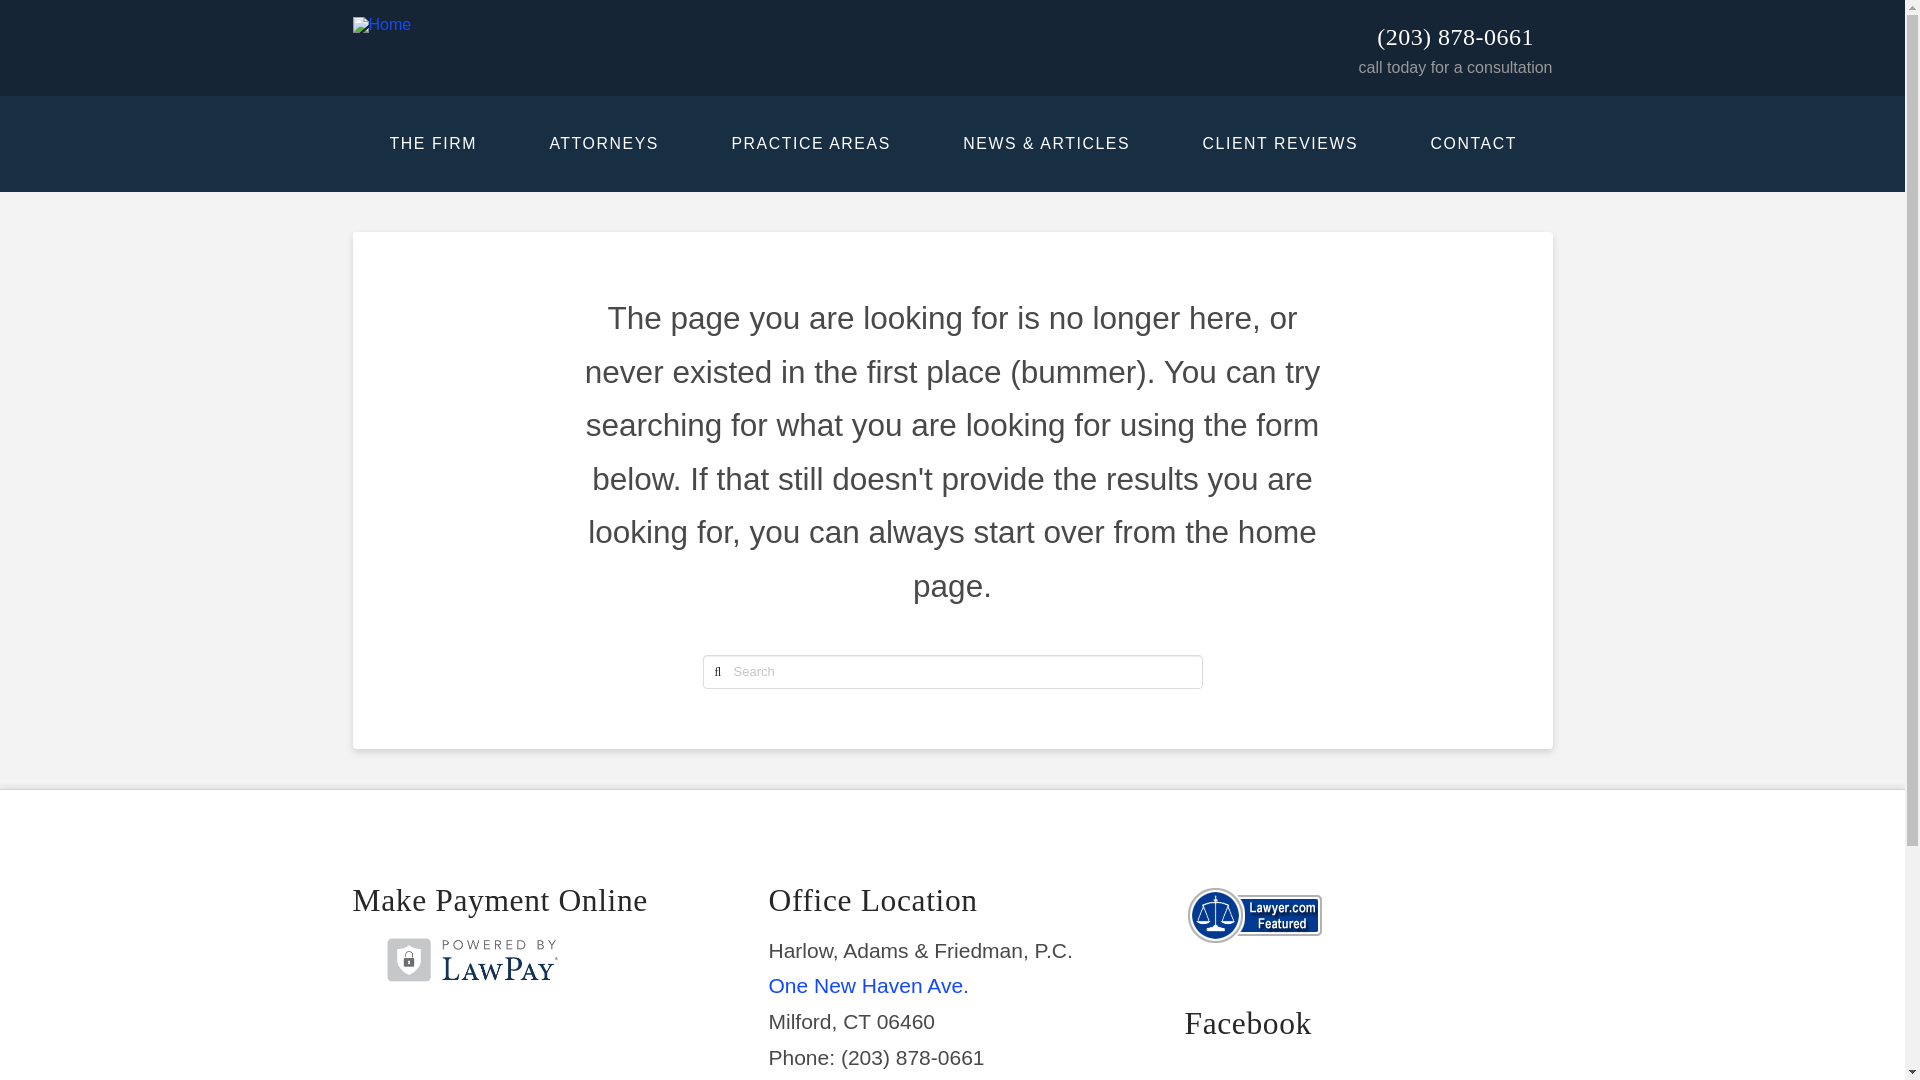 The height and width of the screenshot is (1080, 1920). Describe the element at coordinates (1472, 144) in the screenshot. I see `CONTACT` at that location.